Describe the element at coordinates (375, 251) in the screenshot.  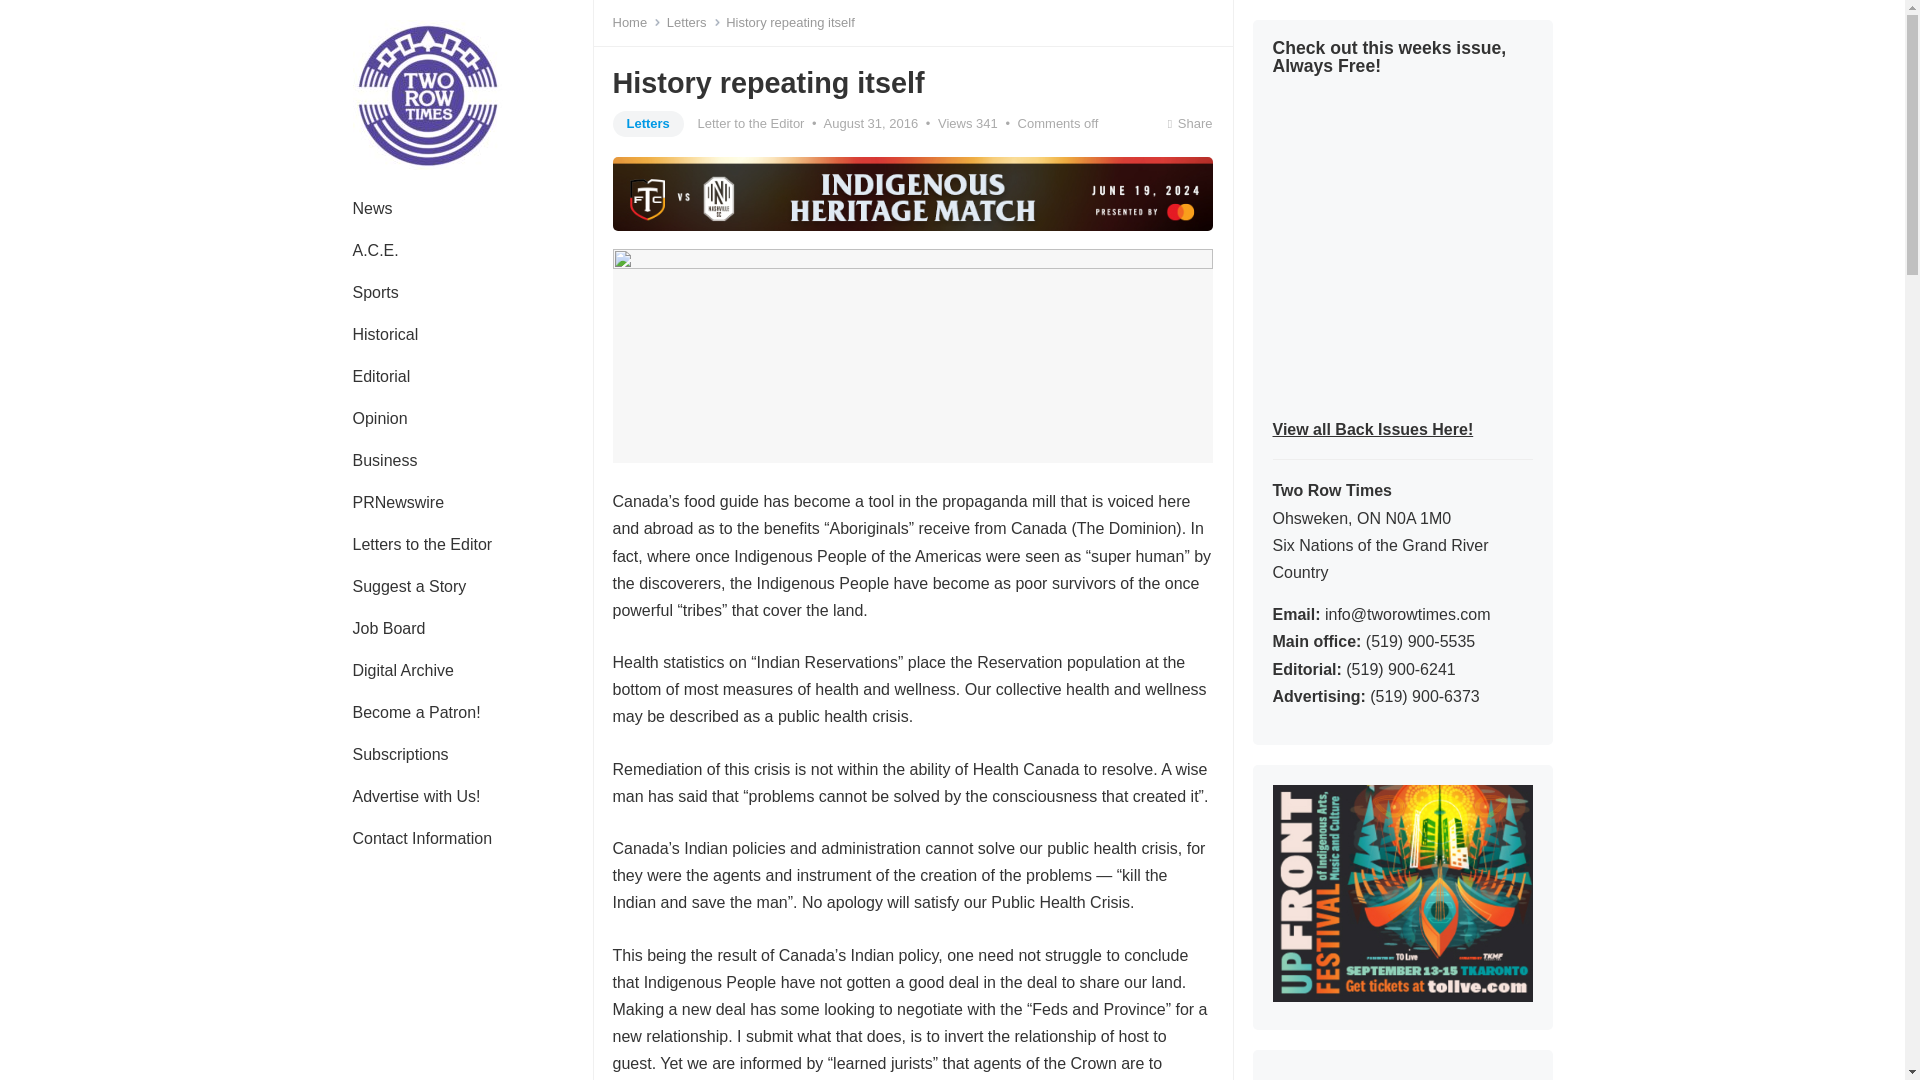
I see `A.C.E.` at that location.